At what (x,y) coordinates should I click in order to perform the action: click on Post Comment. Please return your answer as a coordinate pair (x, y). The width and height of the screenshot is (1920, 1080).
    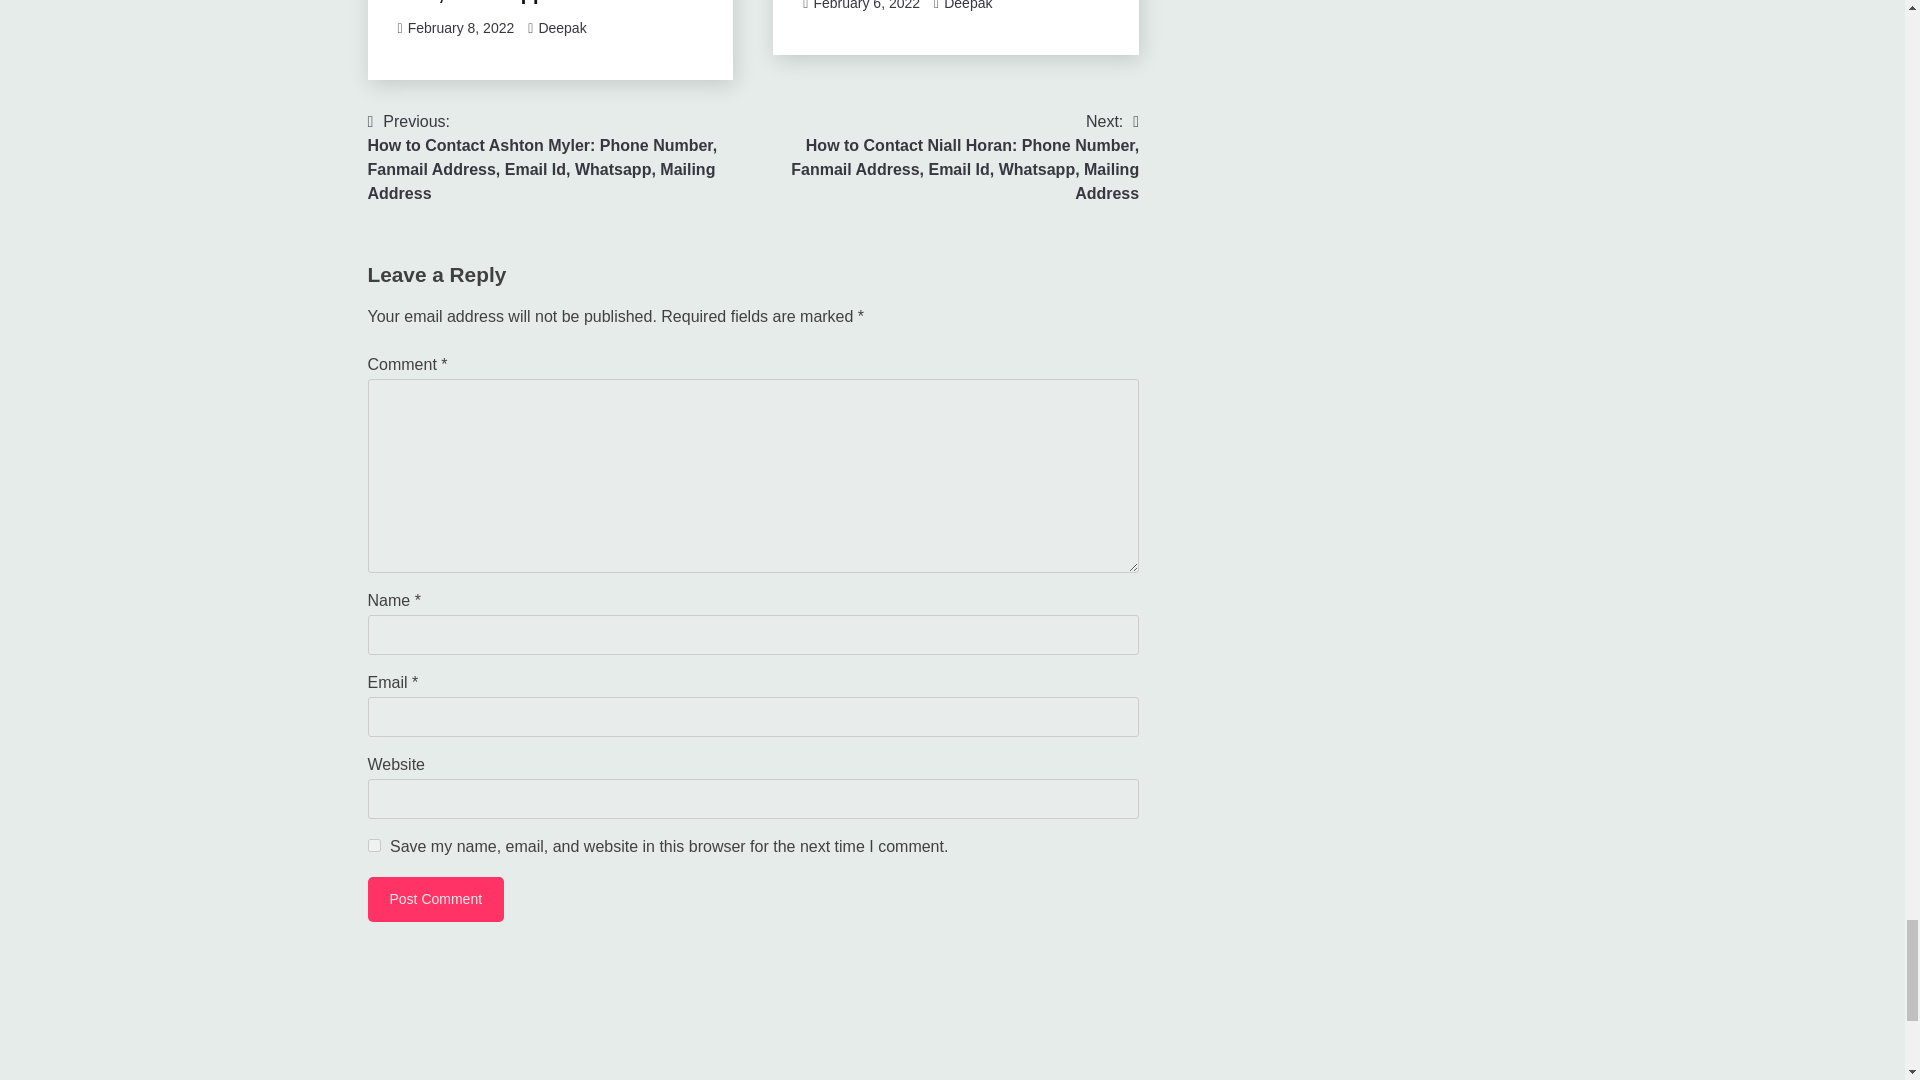
    Looking at the image, I should click on (436, 899).